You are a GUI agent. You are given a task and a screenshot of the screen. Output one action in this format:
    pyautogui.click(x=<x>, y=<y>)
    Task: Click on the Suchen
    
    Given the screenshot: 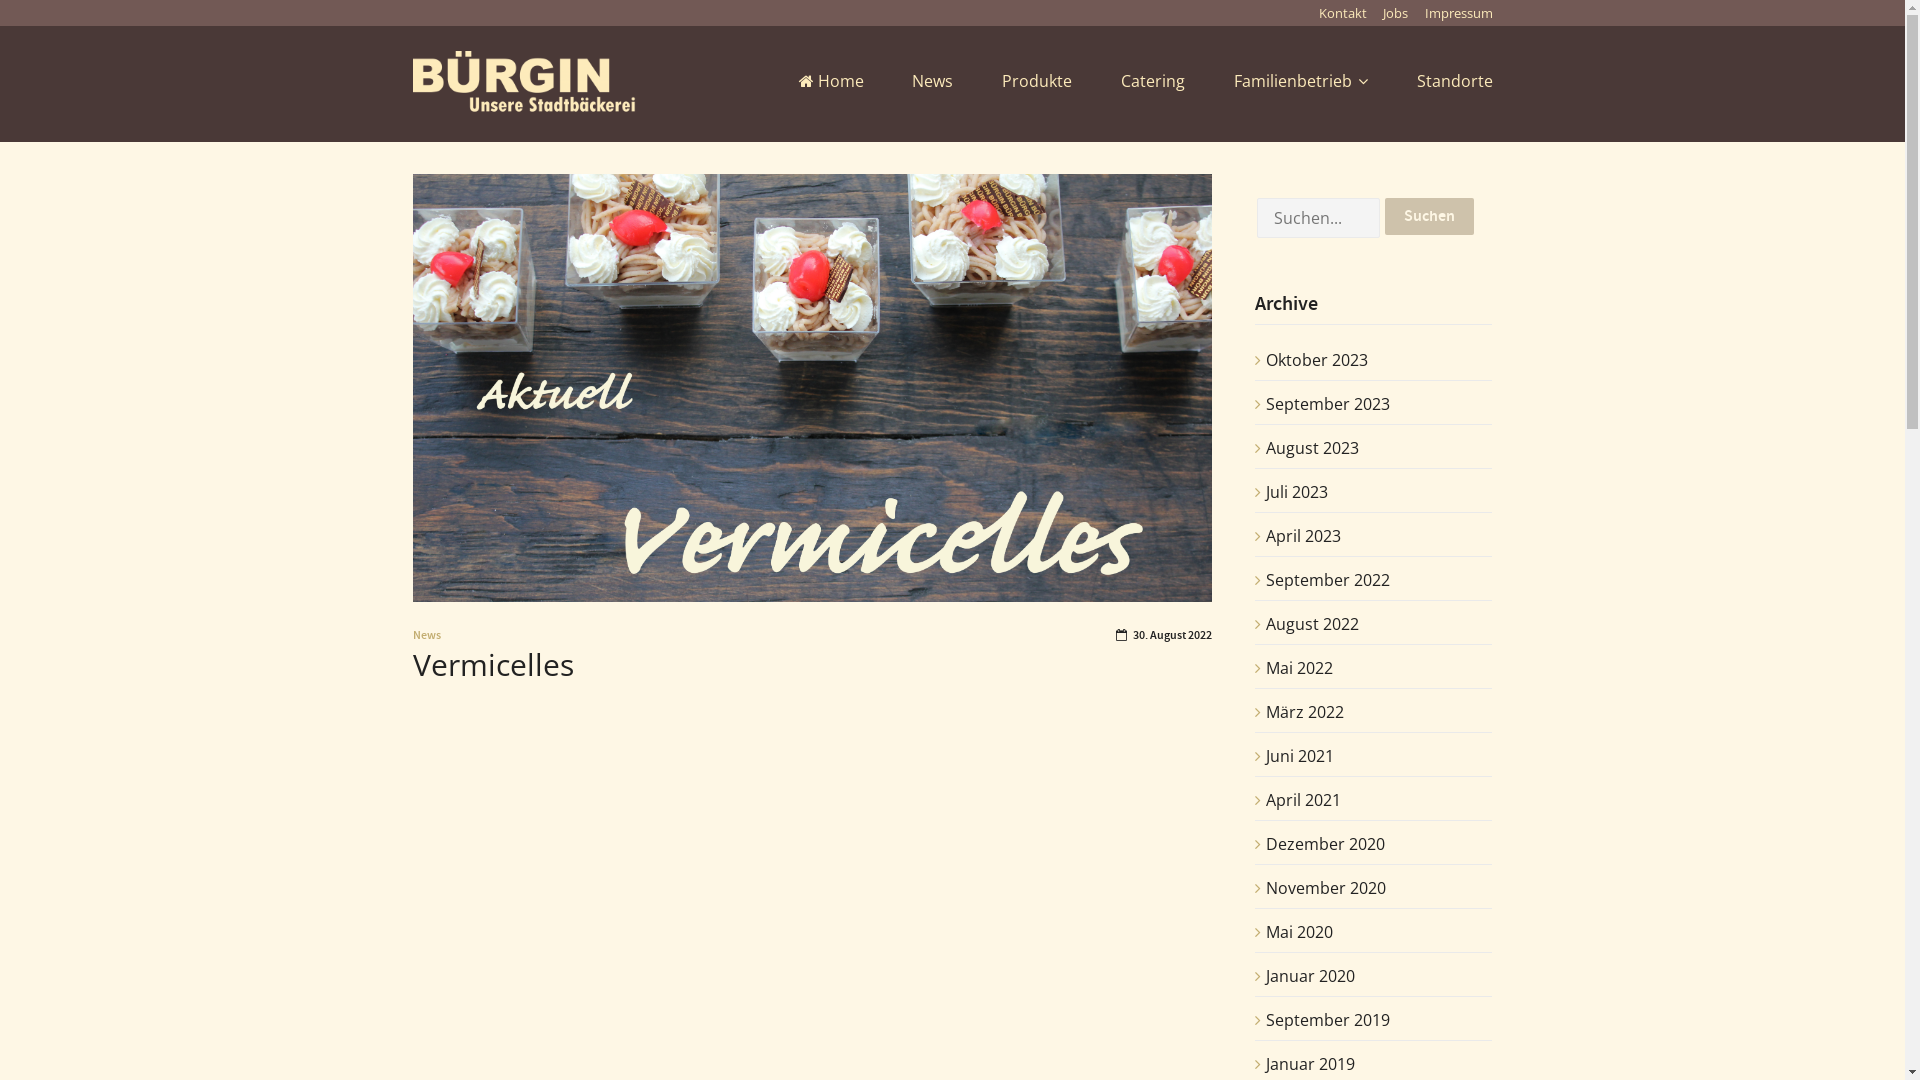 What is the action you would take?
    pyautogui.click(x=1430, y=216)
    